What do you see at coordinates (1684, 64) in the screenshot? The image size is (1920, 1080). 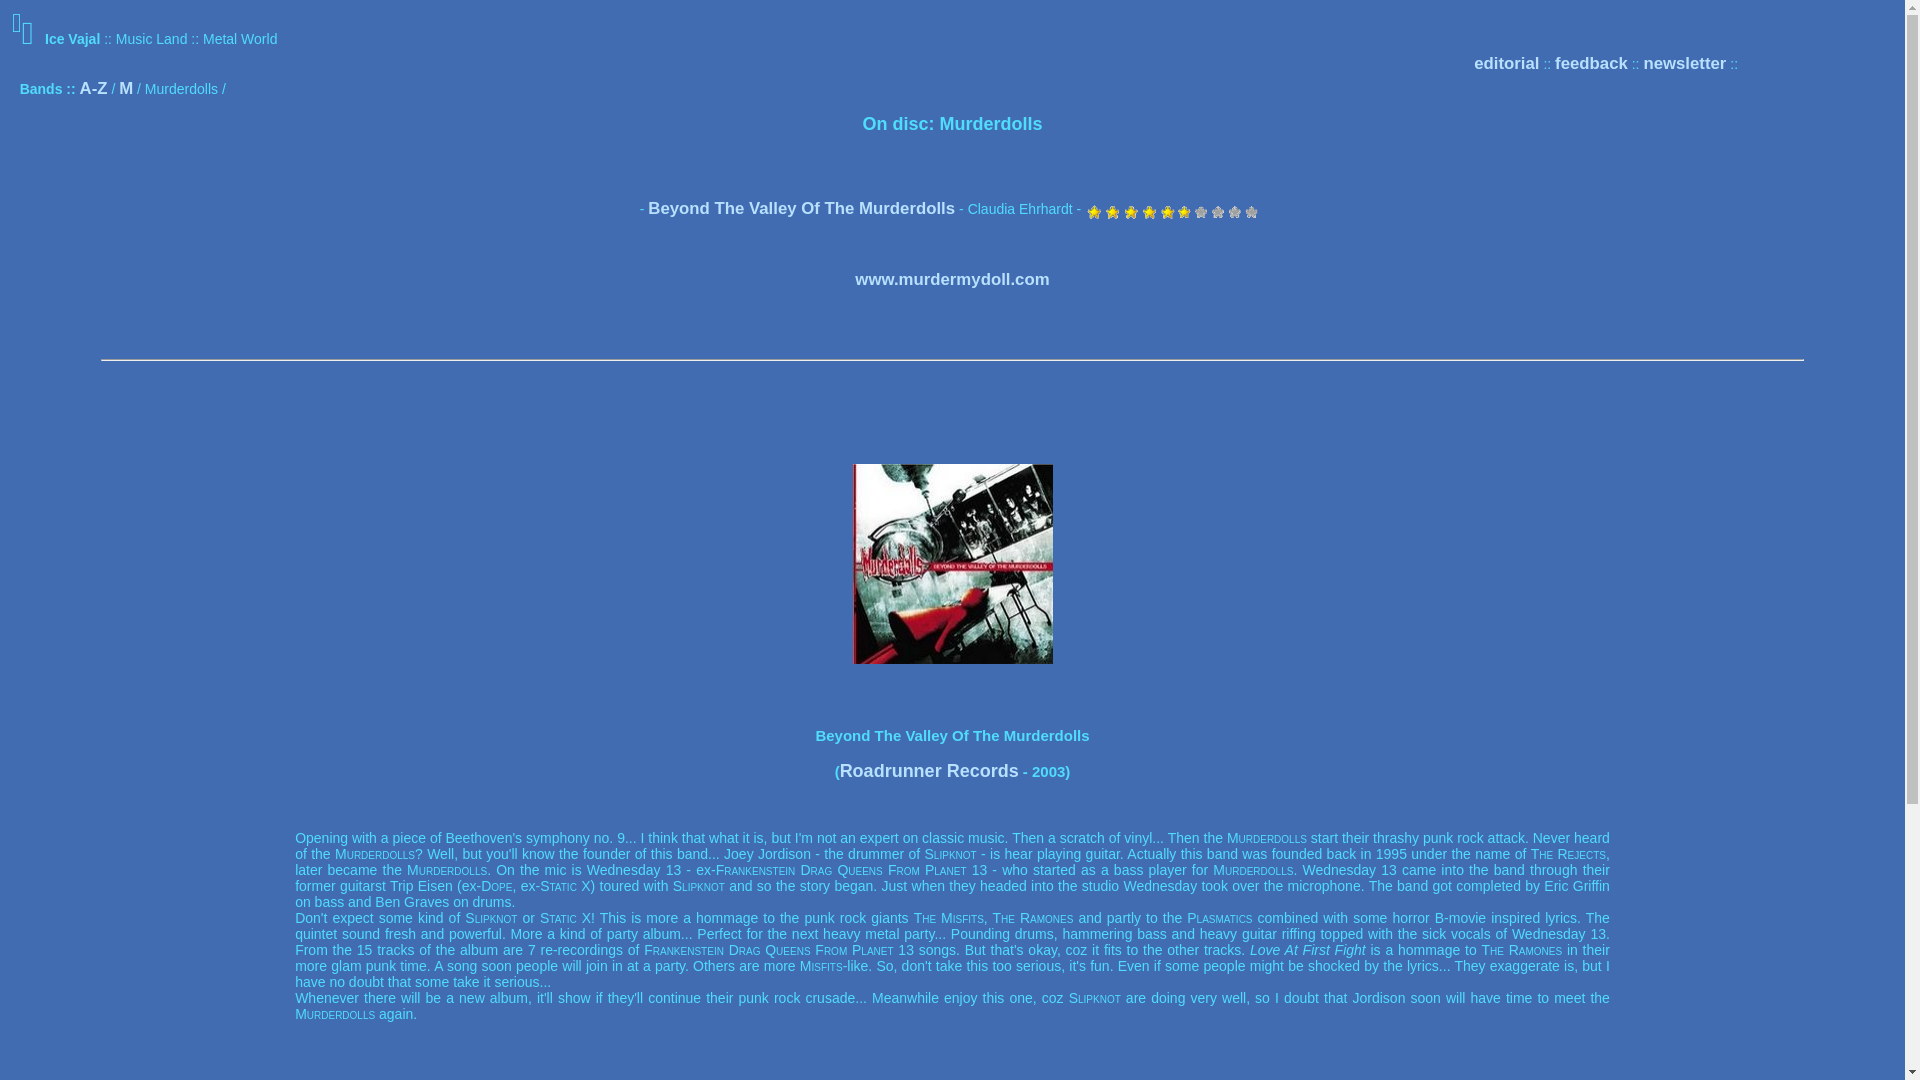 I see `newsletter` at bounding box center [1684, 64].